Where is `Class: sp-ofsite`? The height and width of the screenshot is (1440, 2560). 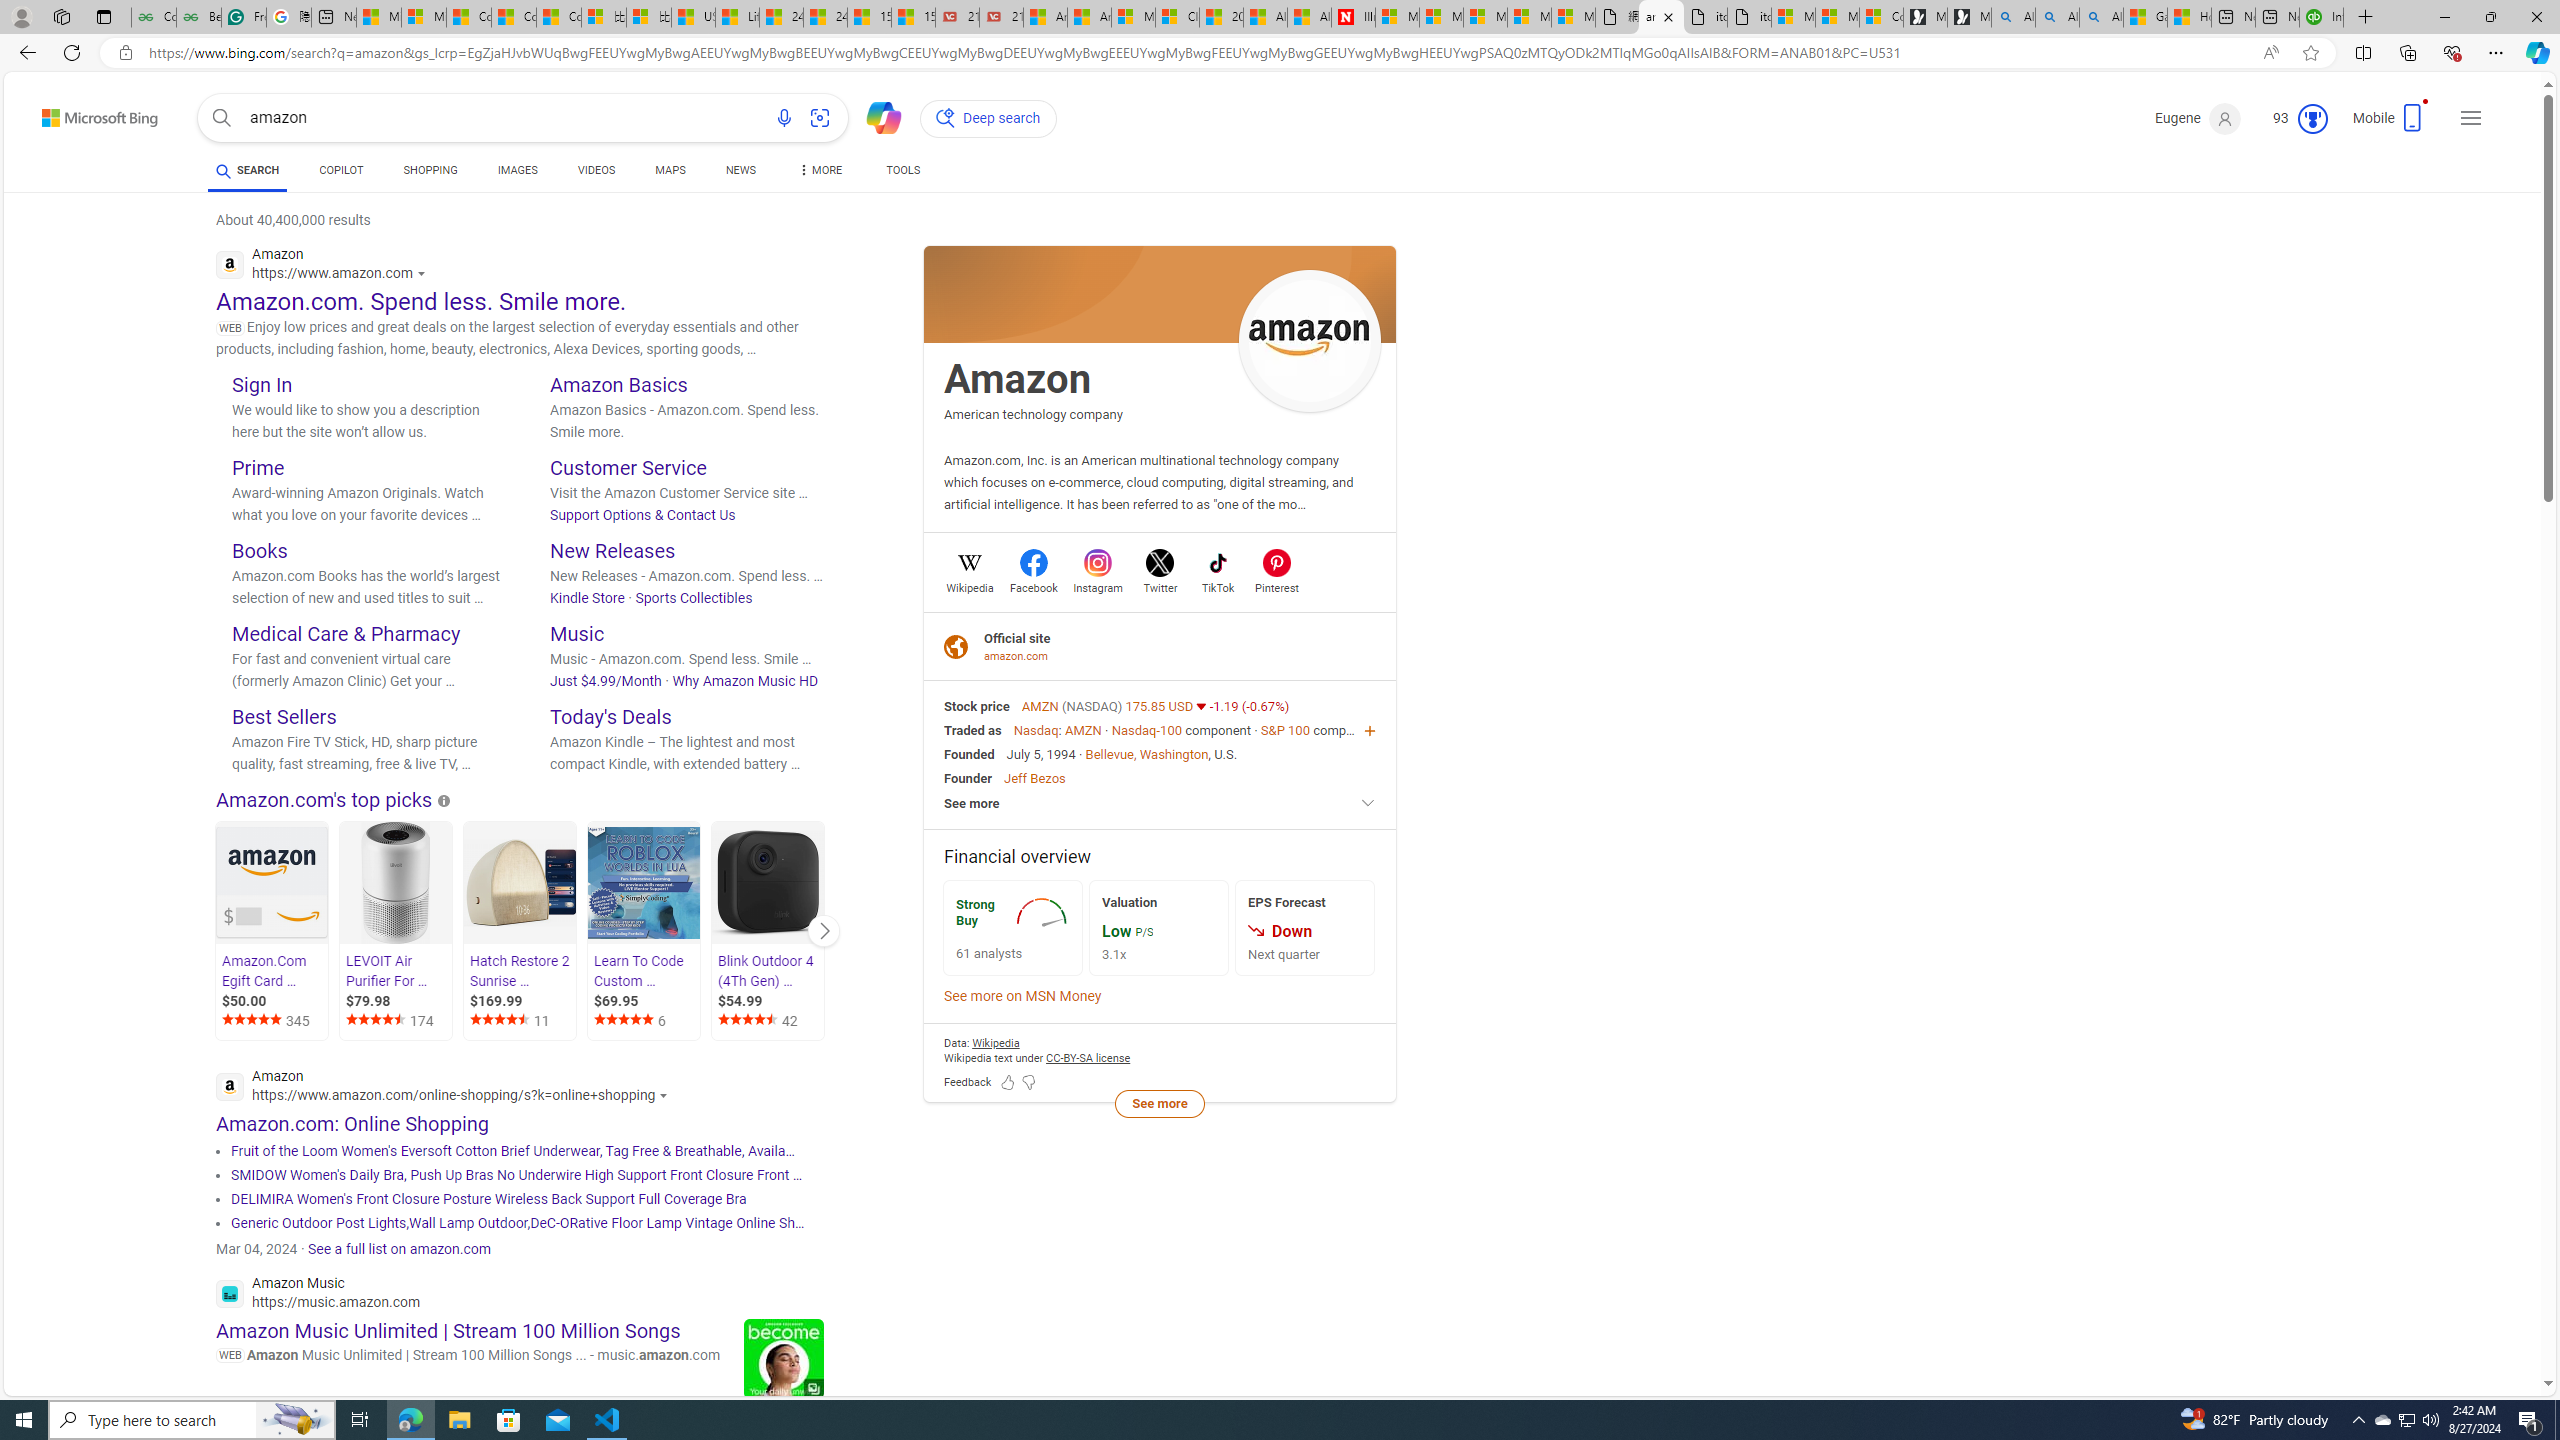 Class: sp-ofsite is located at coordinates (956, 646).